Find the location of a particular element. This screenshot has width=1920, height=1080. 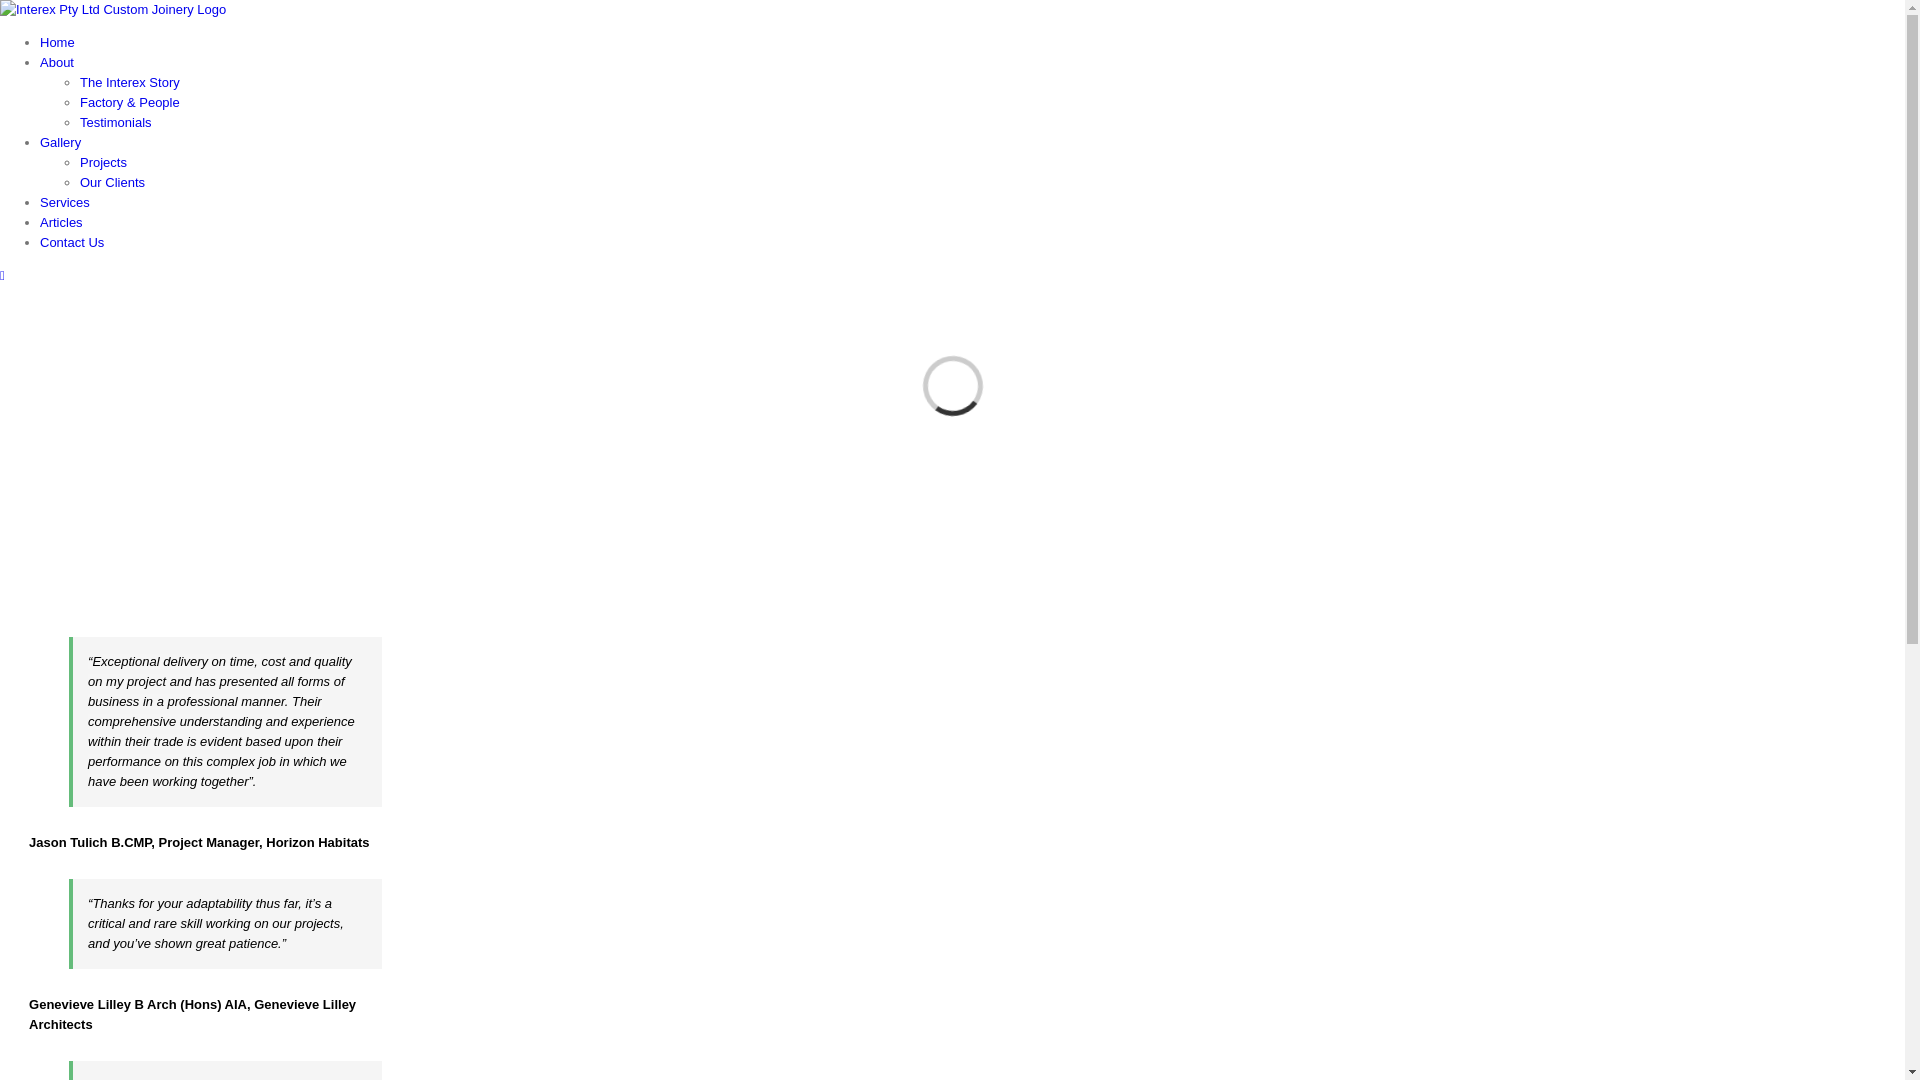

Contact Us is located at coordinates (72, 242).